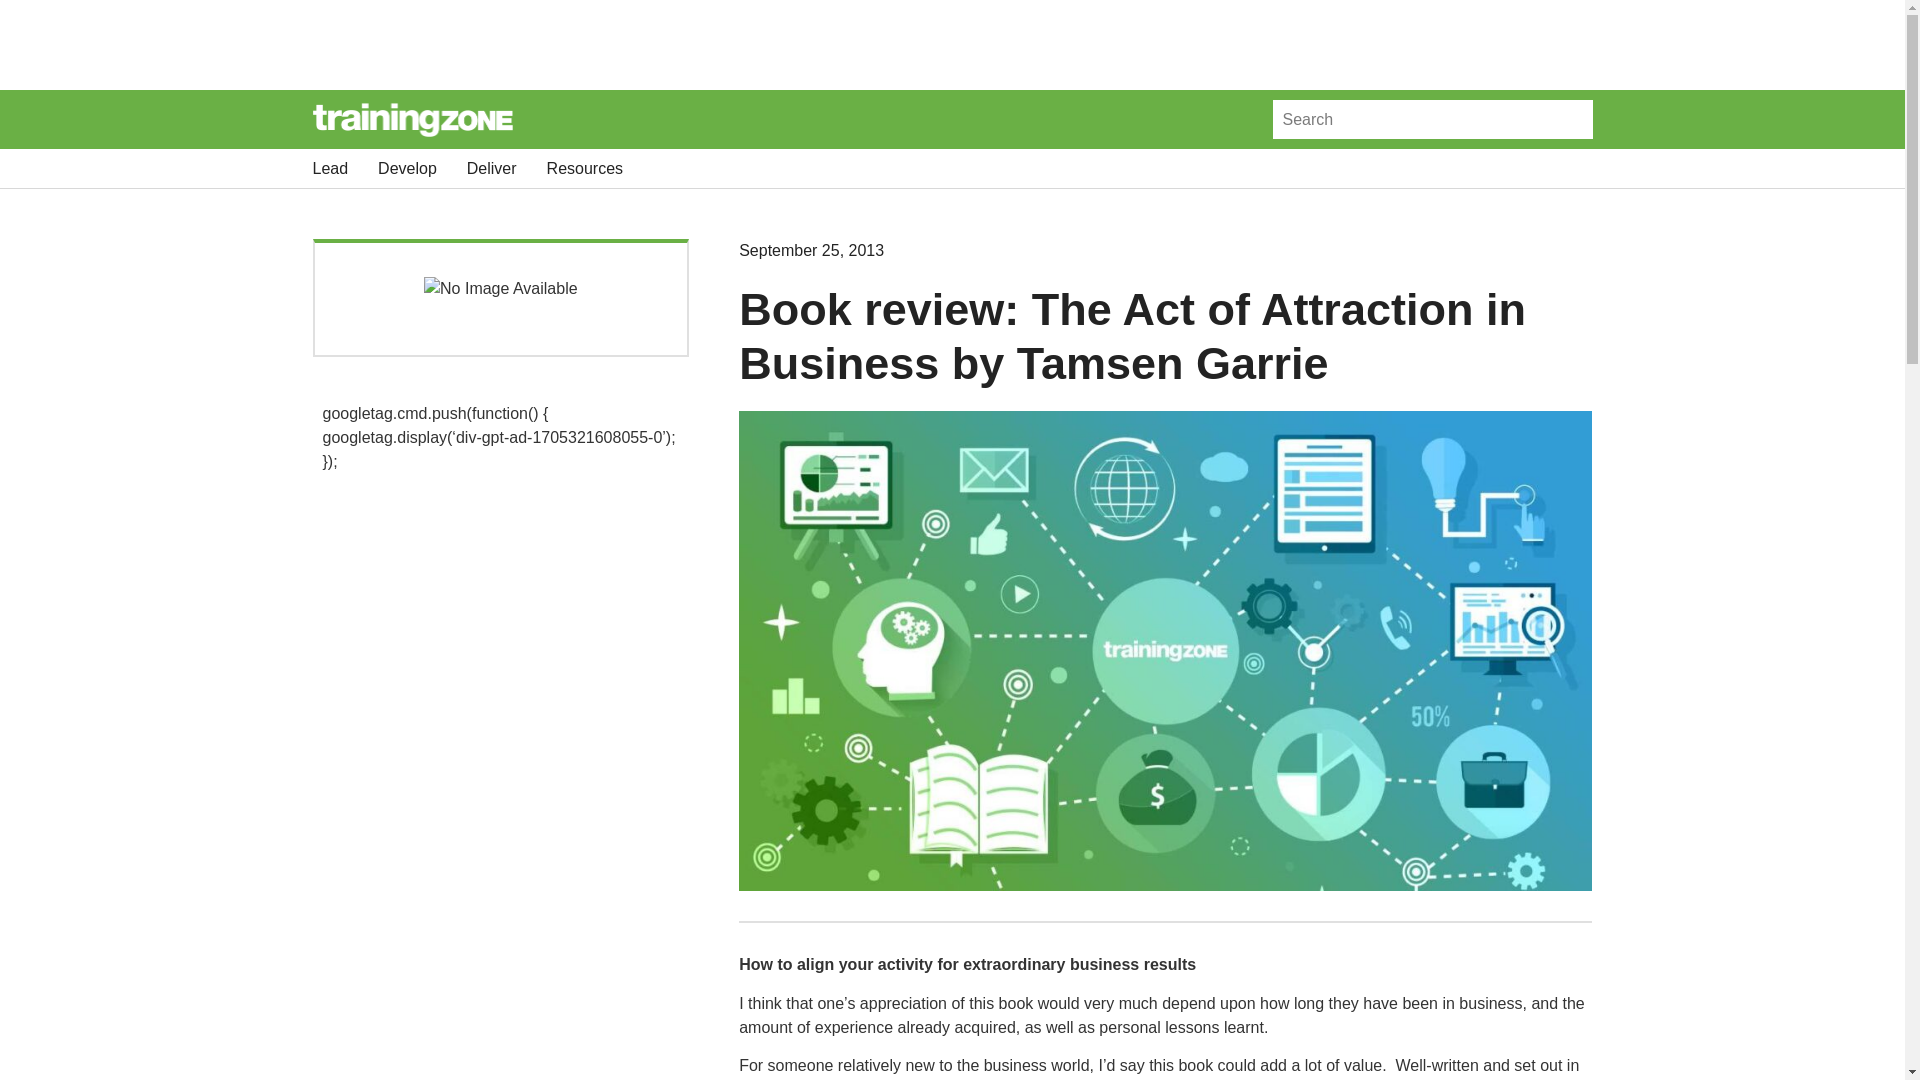  What do you see at coordinates (329, 168) in the screenshot?
I see `Lead` at bounding box center [329, 168].